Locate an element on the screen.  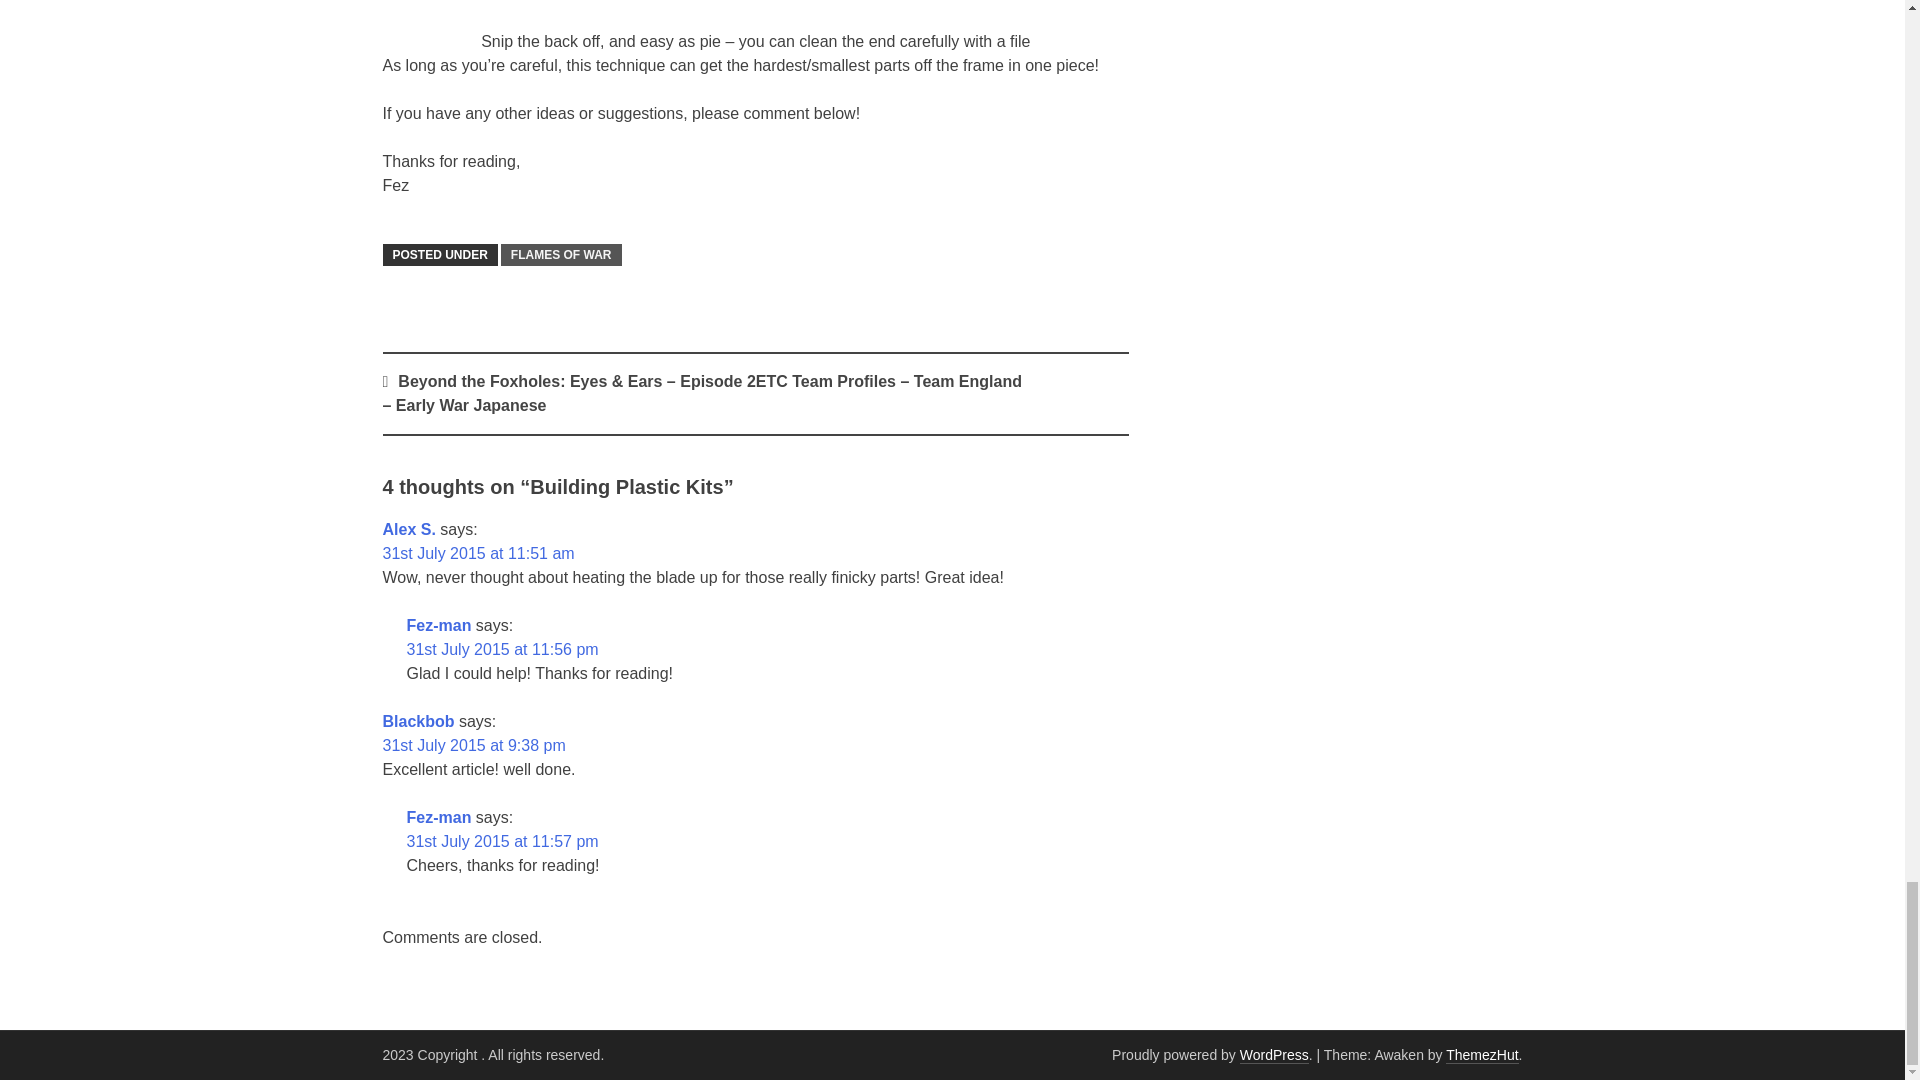
Alex S. is located at coordinates (408, 528).